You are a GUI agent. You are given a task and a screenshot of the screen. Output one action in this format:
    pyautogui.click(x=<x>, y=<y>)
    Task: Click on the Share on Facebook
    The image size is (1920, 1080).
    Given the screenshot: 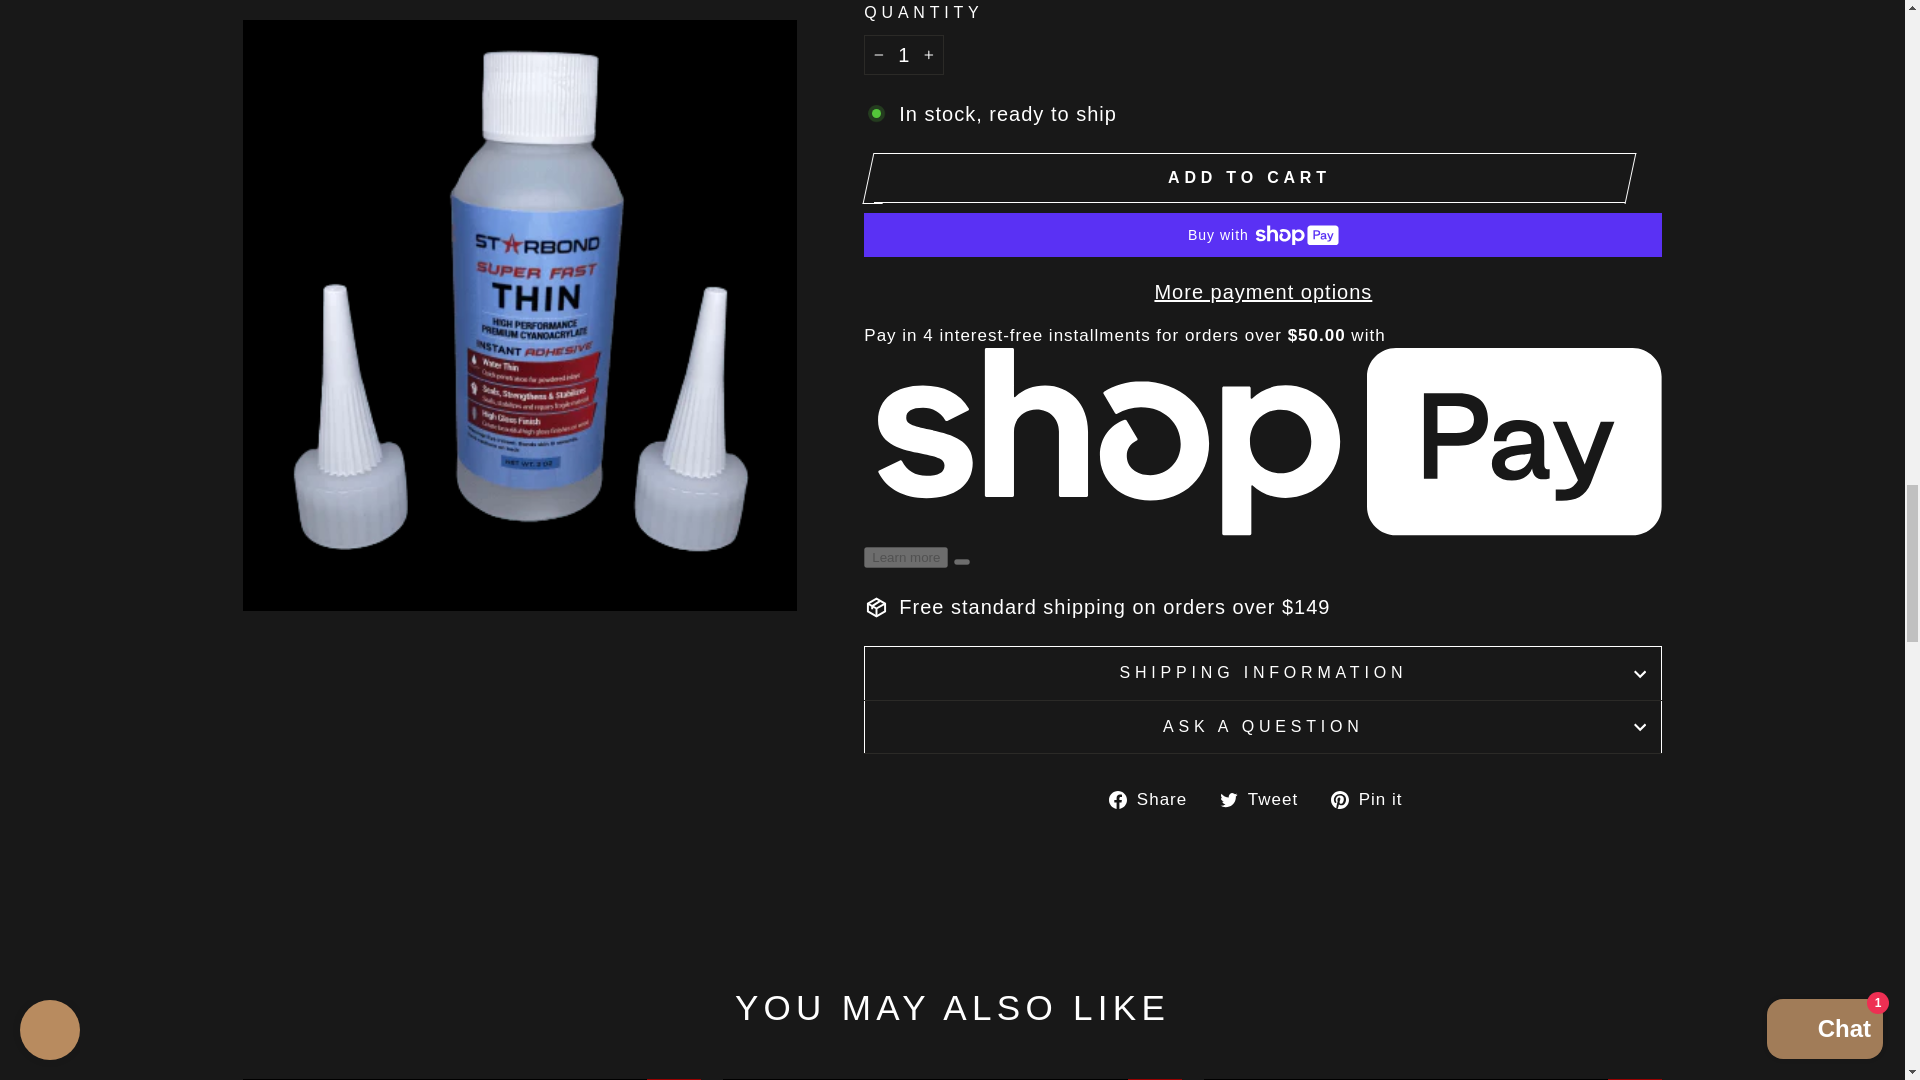 What is the action you would take?
    pyautogui.click(x=1155, y=798)
    